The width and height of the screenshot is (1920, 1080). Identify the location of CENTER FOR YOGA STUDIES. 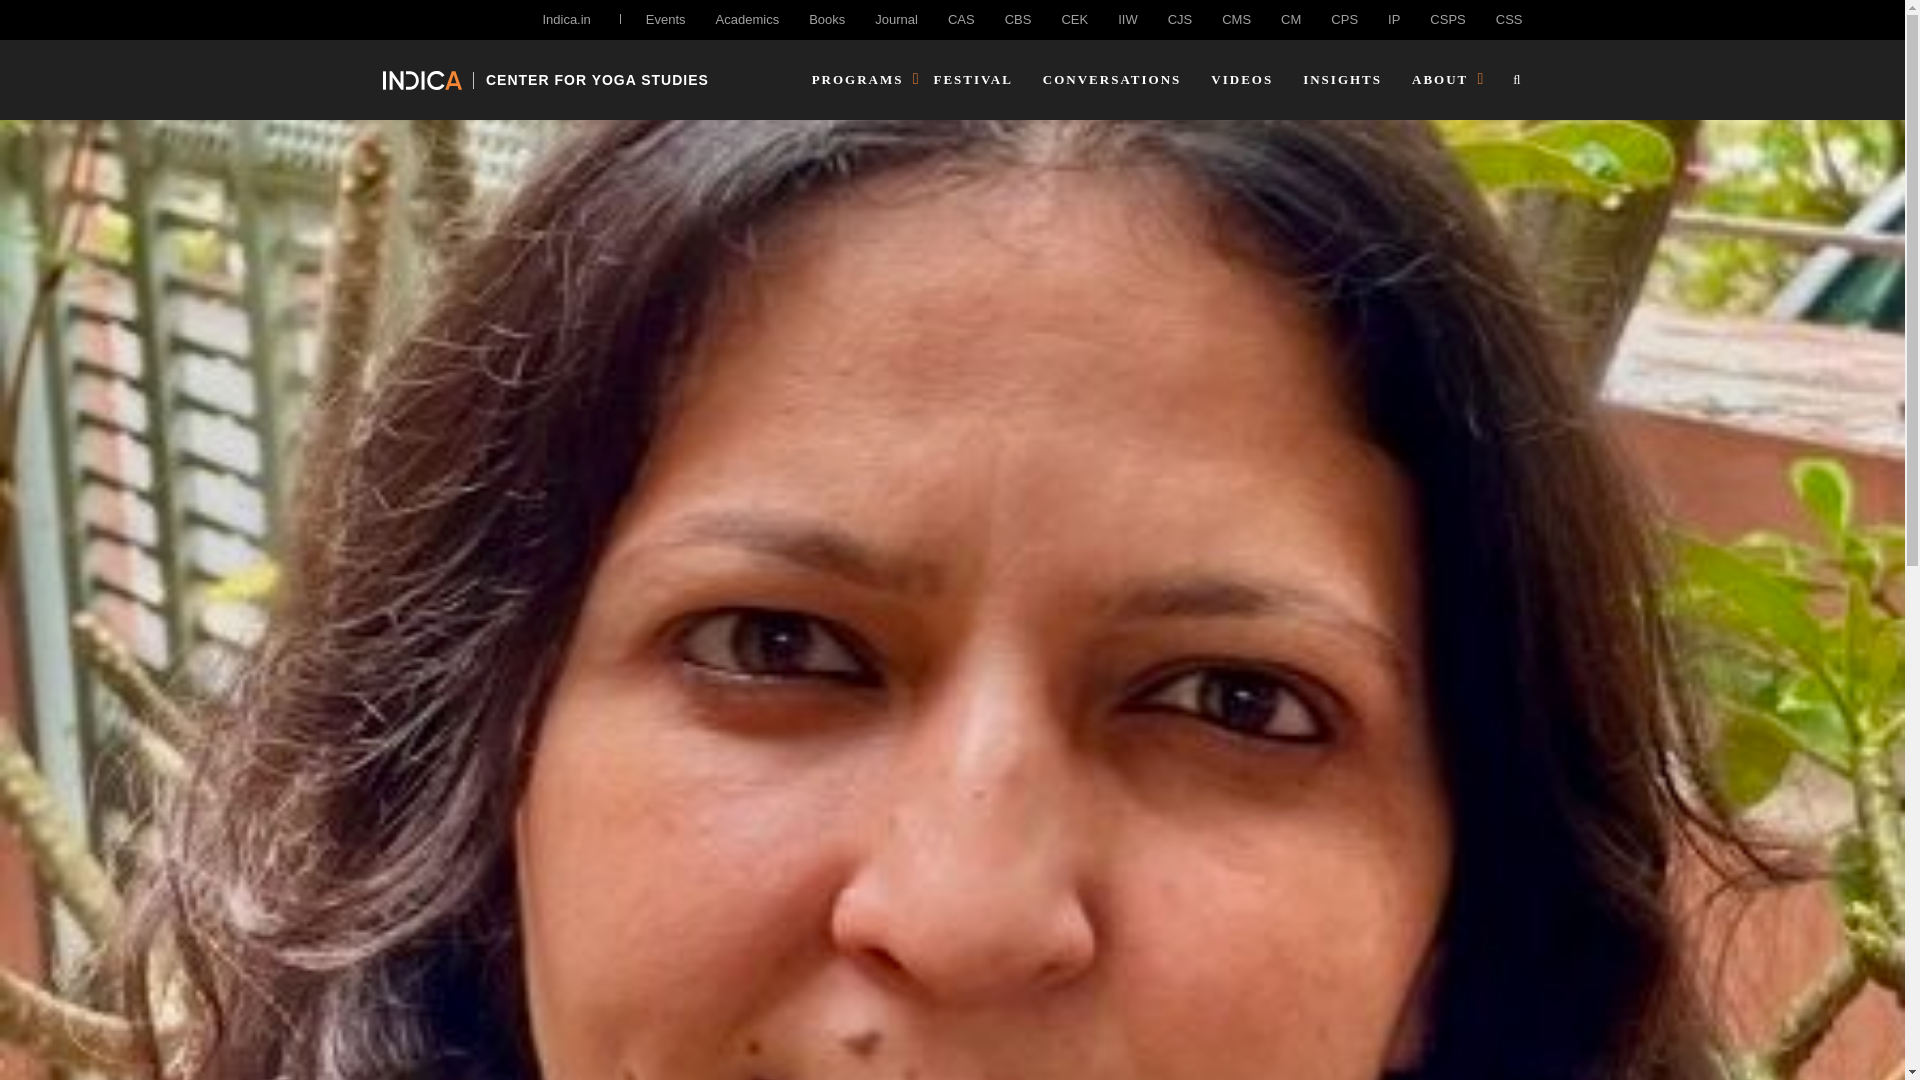
(545, 79).